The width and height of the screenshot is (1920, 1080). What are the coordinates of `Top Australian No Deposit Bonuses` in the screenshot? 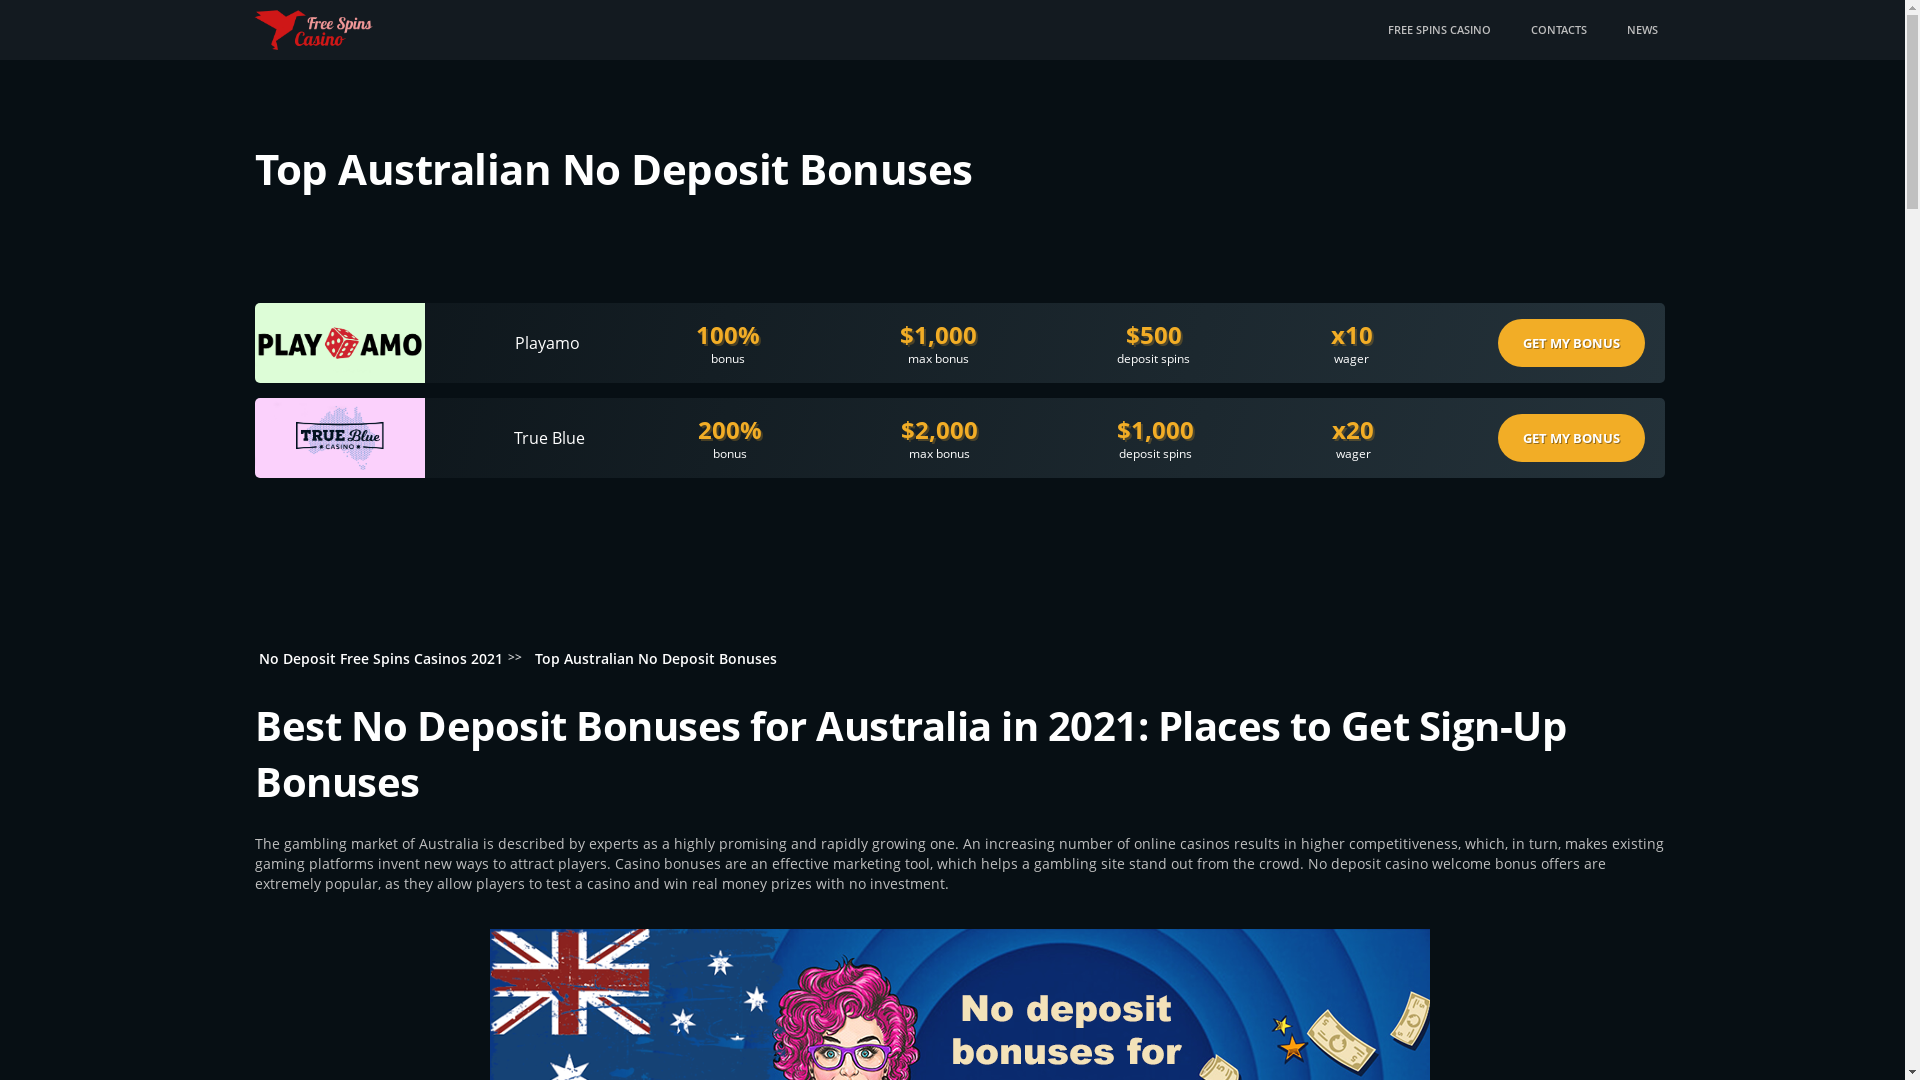 It's located at (656, 658).